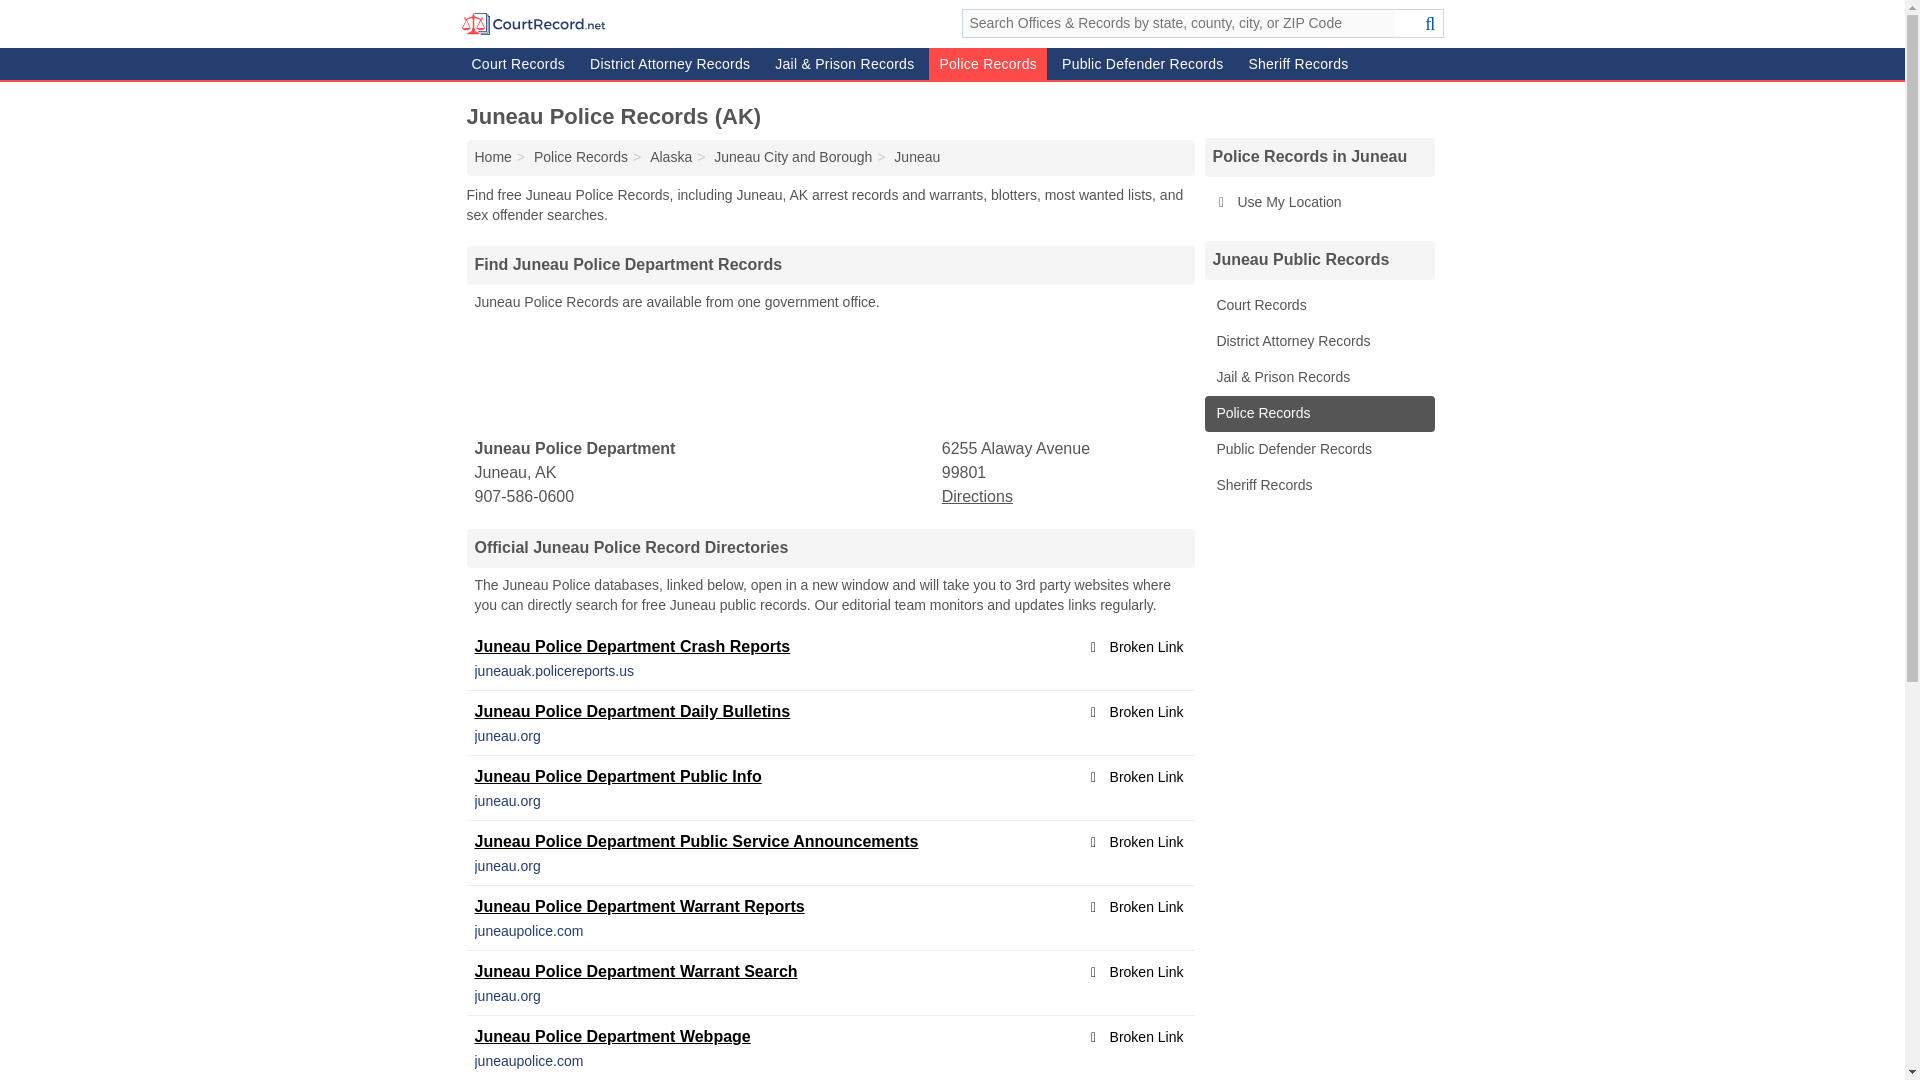 The image size is (1920, 1080). Describe the element at coordinates (632, 646) in the screenshot. I see `Juneau Police Department Crash Reports` at that location.